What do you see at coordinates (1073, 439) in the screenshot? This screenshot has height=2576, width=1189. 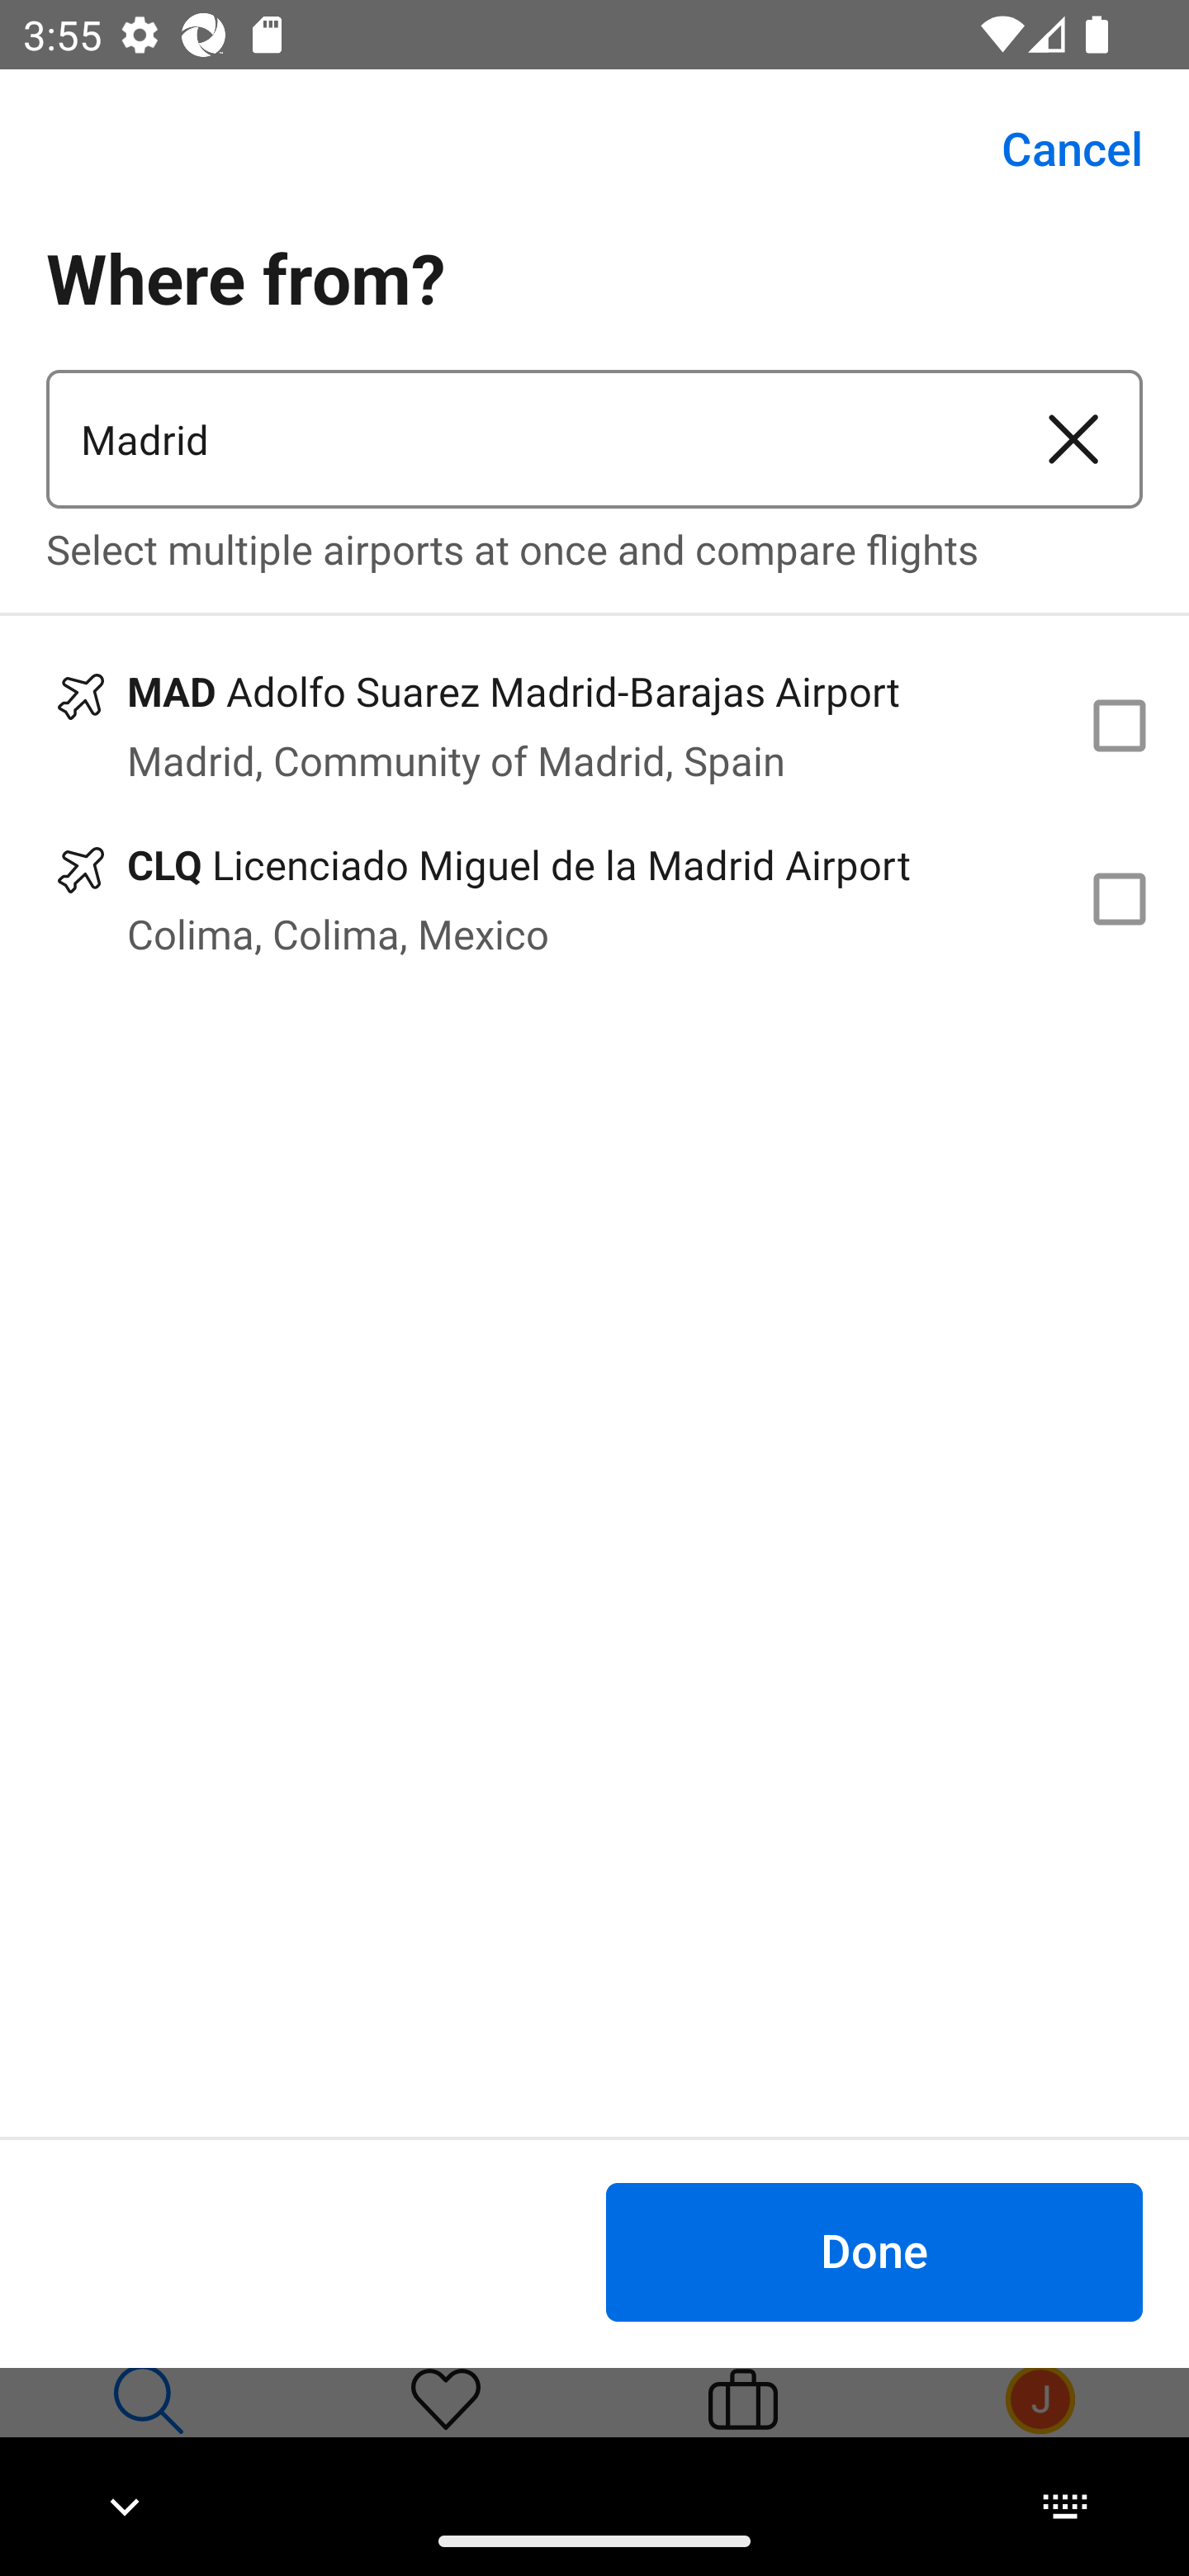 I see `Clear airport or city` at bounding box center [1073, 439].